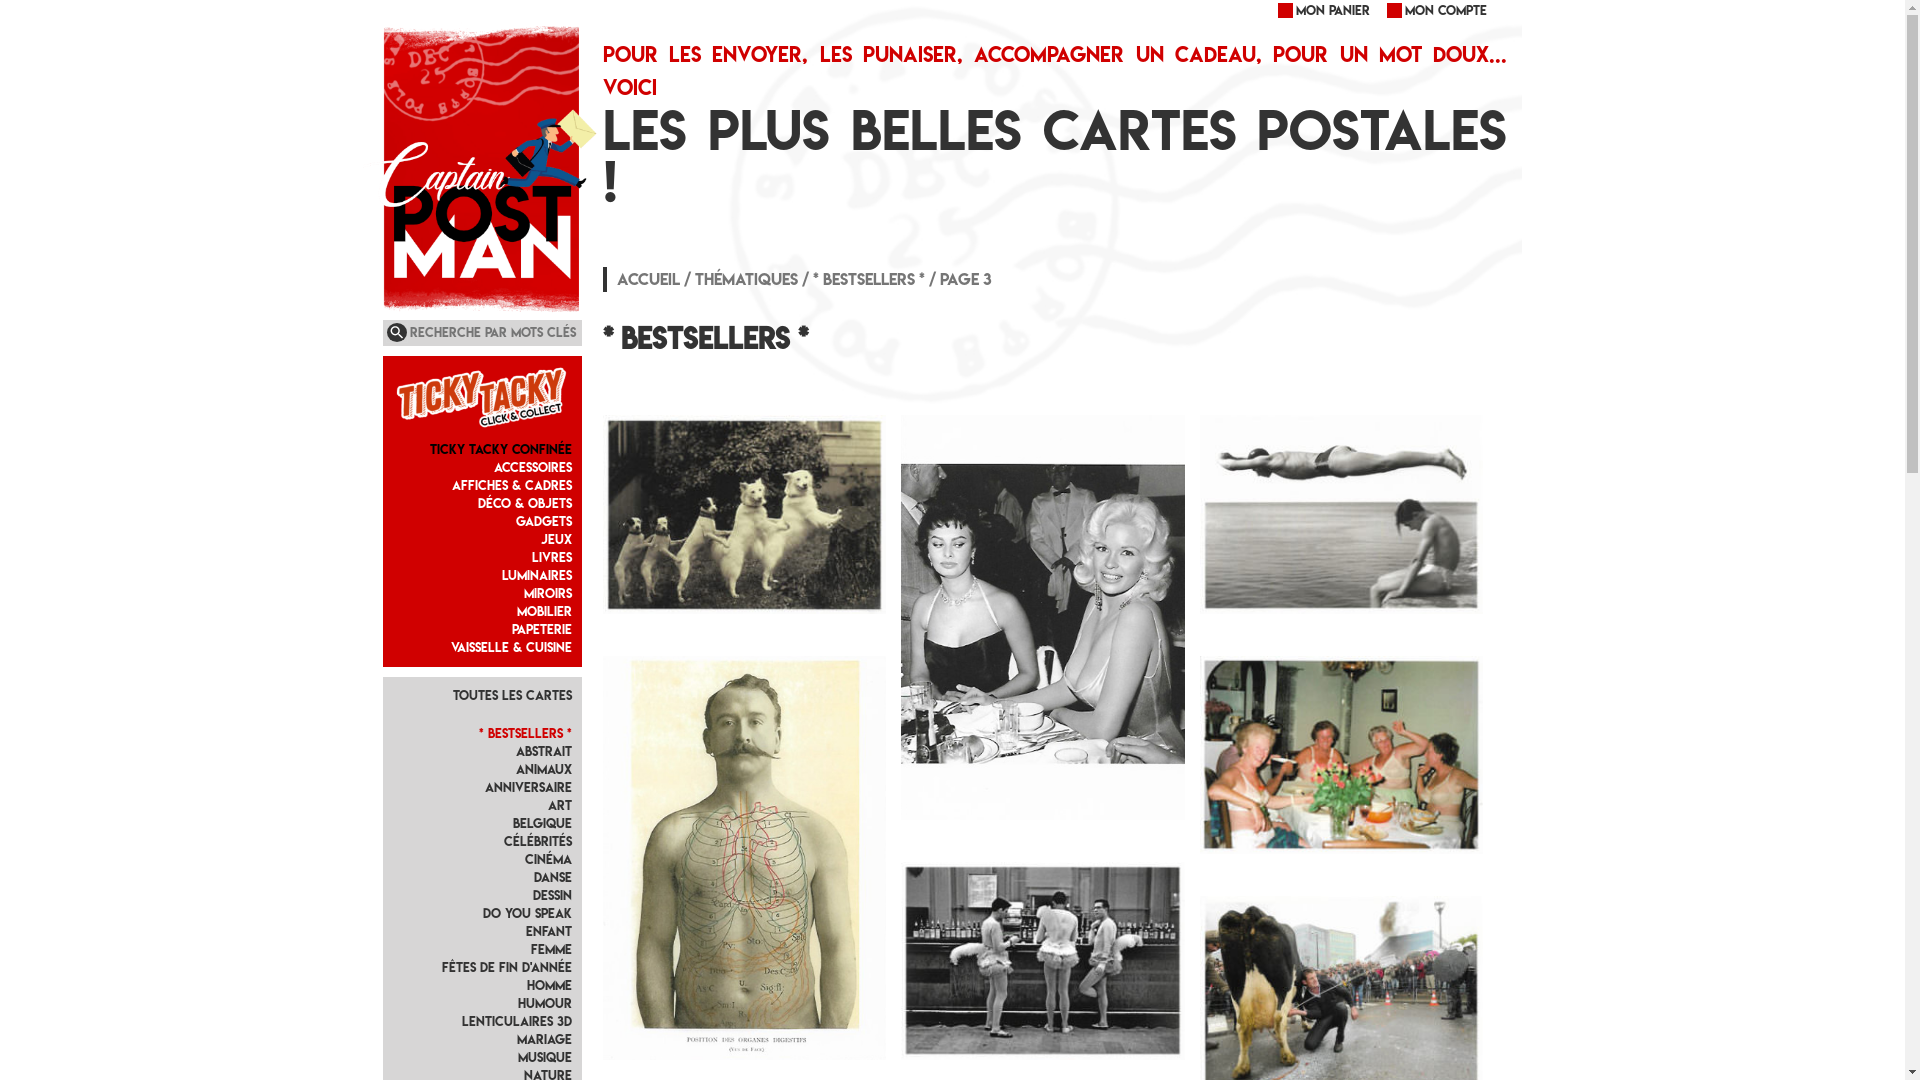  Describe the element at coordinates (512, 648) in the screenshot. I see `Vaisselle & cuisine` at that location.